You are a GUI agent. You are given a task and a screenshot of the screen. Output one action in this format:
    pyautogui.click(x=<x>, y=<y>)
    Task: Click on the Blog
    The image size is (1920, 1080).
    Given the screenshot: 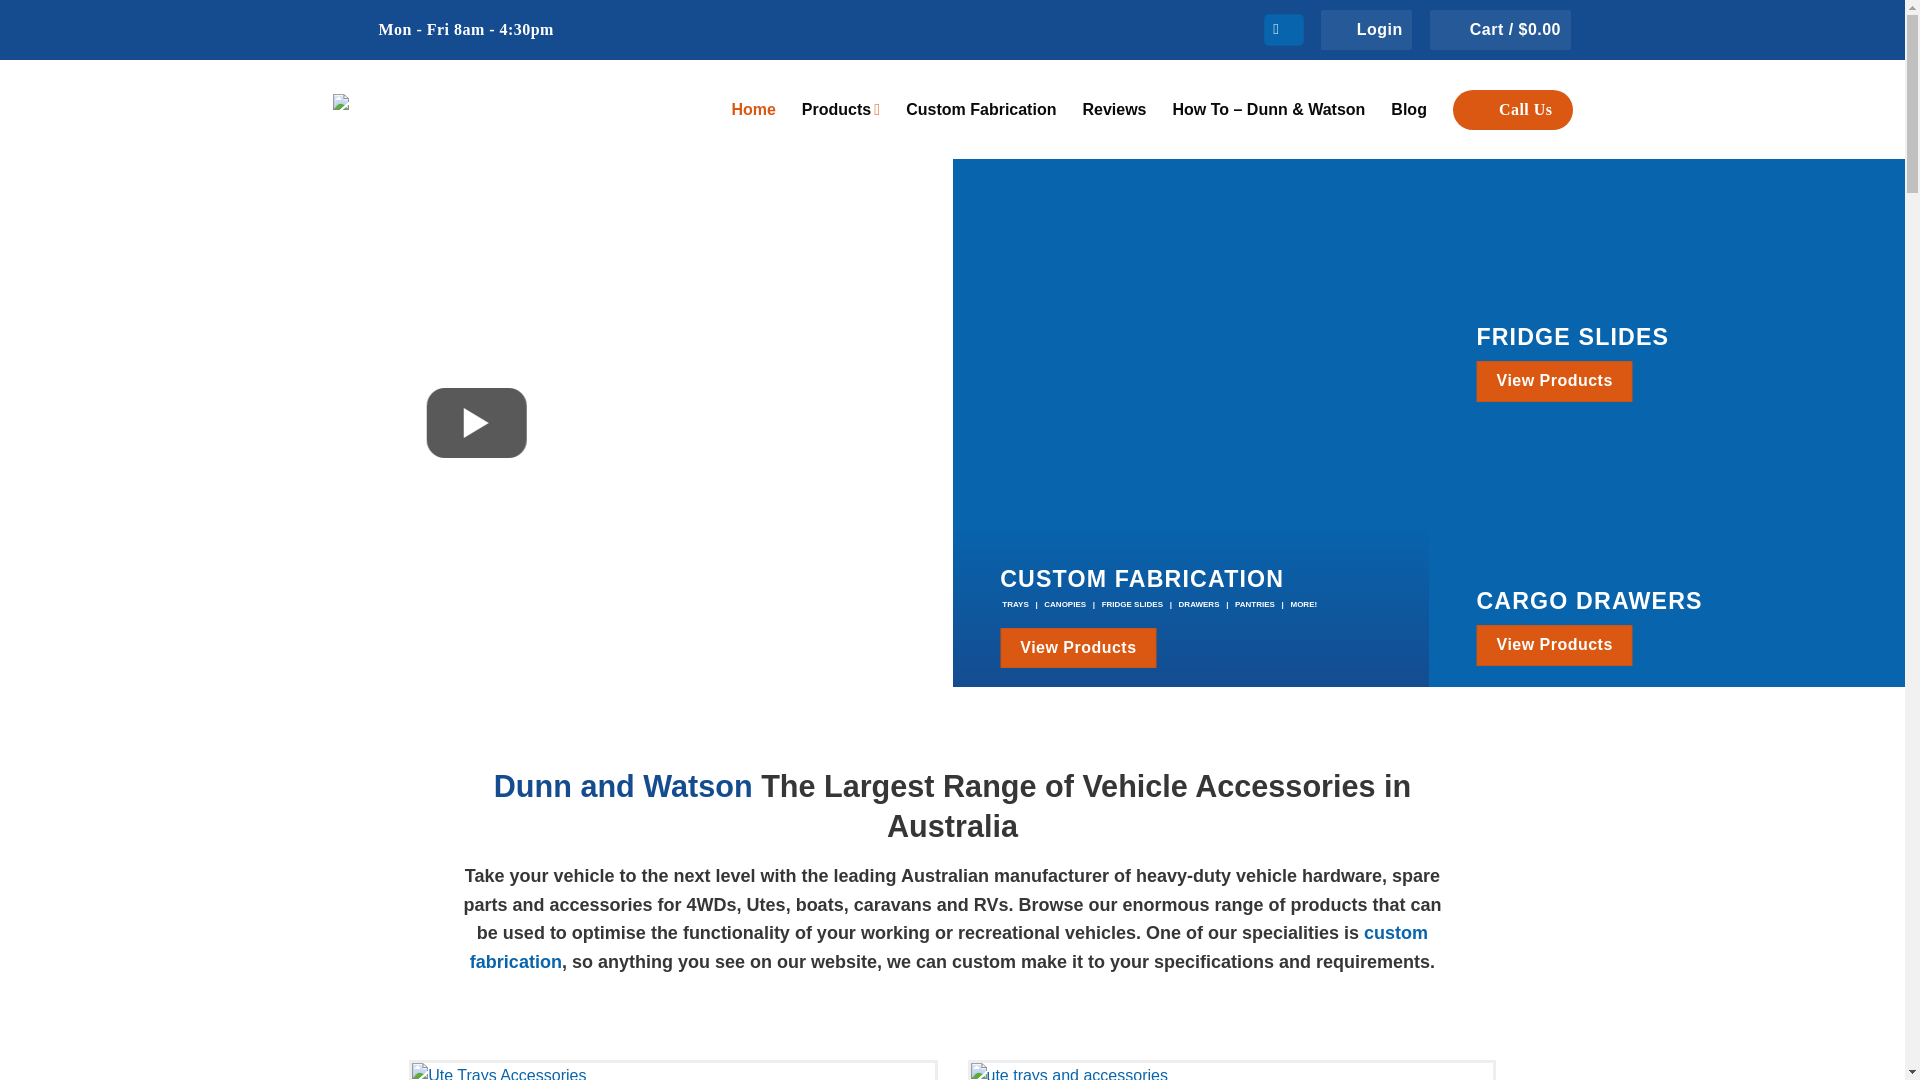 What is the action you would take?
    pyautogui.click(x=1409, y=110)
    